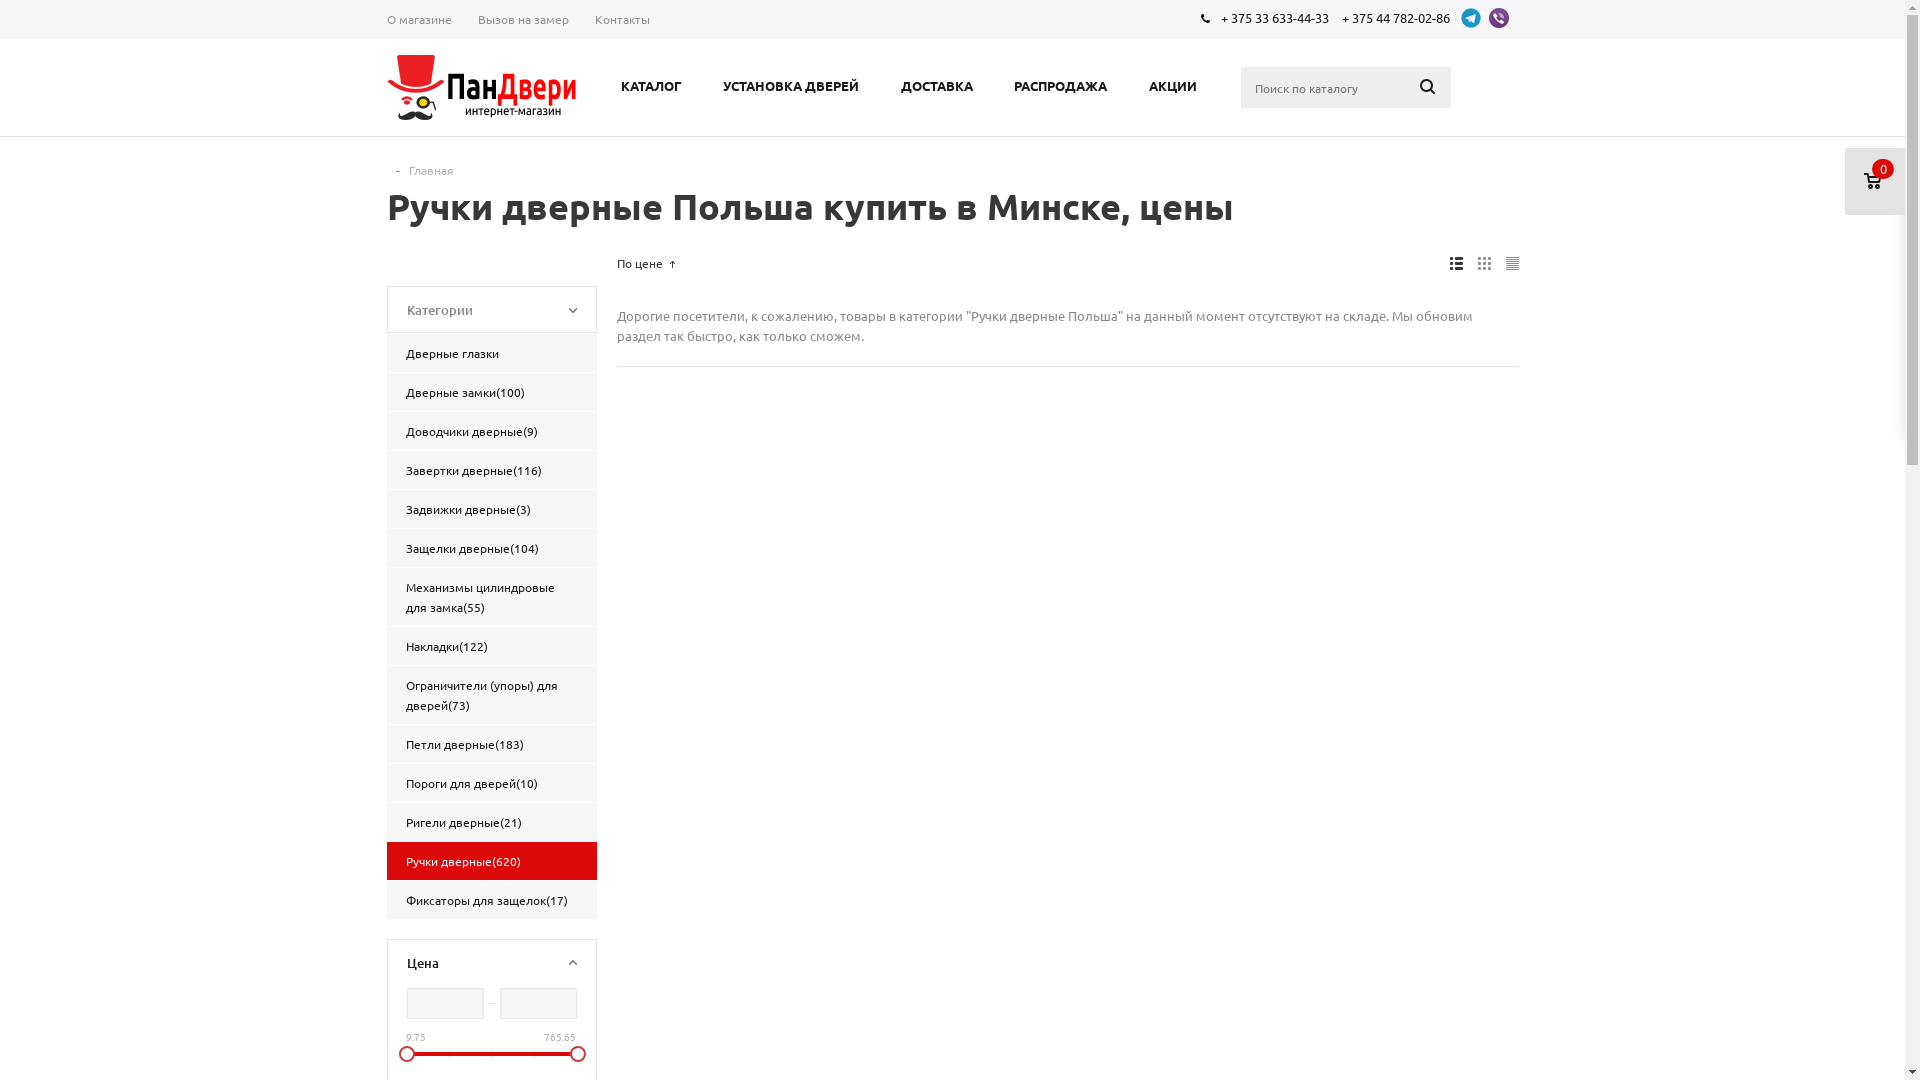  I want to click on Y, so click(6, 6).